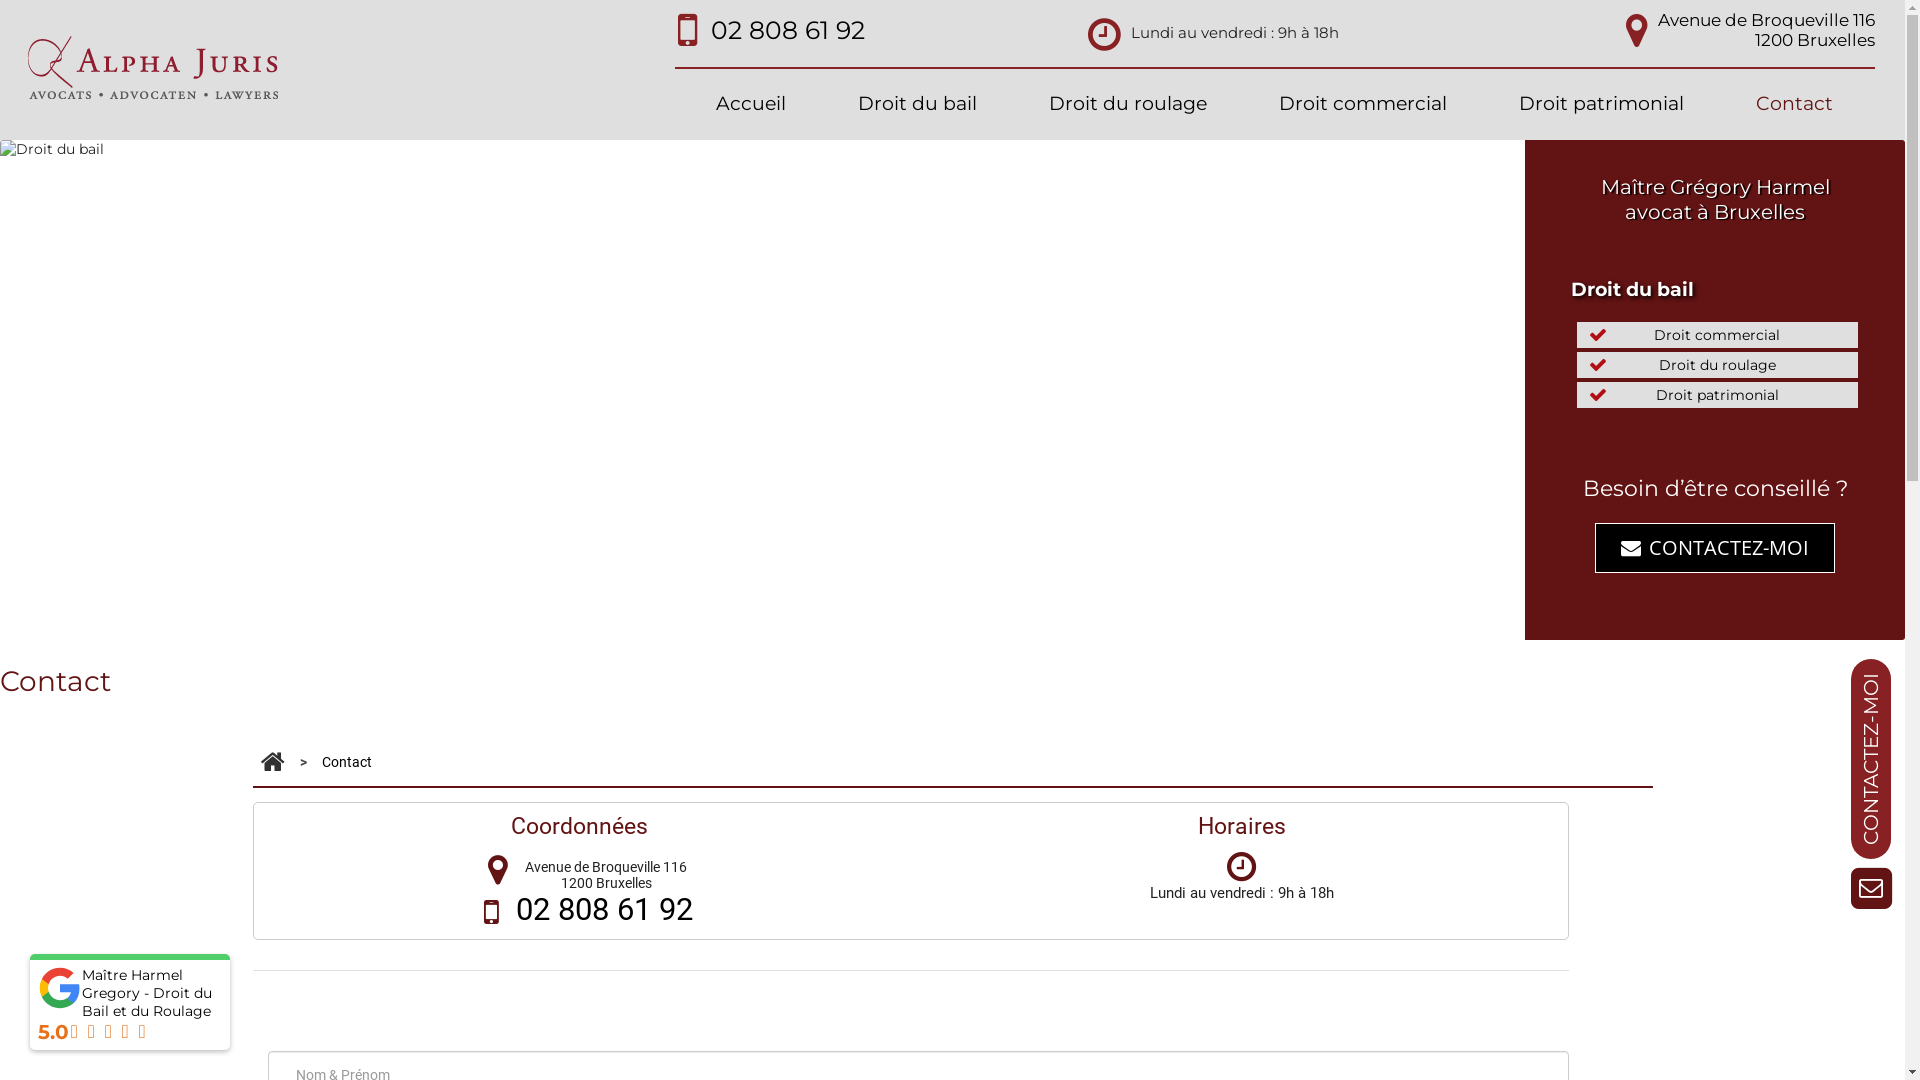  Describe the element at coordinates (950, 625) in the screenshot. I see `4` at that location.